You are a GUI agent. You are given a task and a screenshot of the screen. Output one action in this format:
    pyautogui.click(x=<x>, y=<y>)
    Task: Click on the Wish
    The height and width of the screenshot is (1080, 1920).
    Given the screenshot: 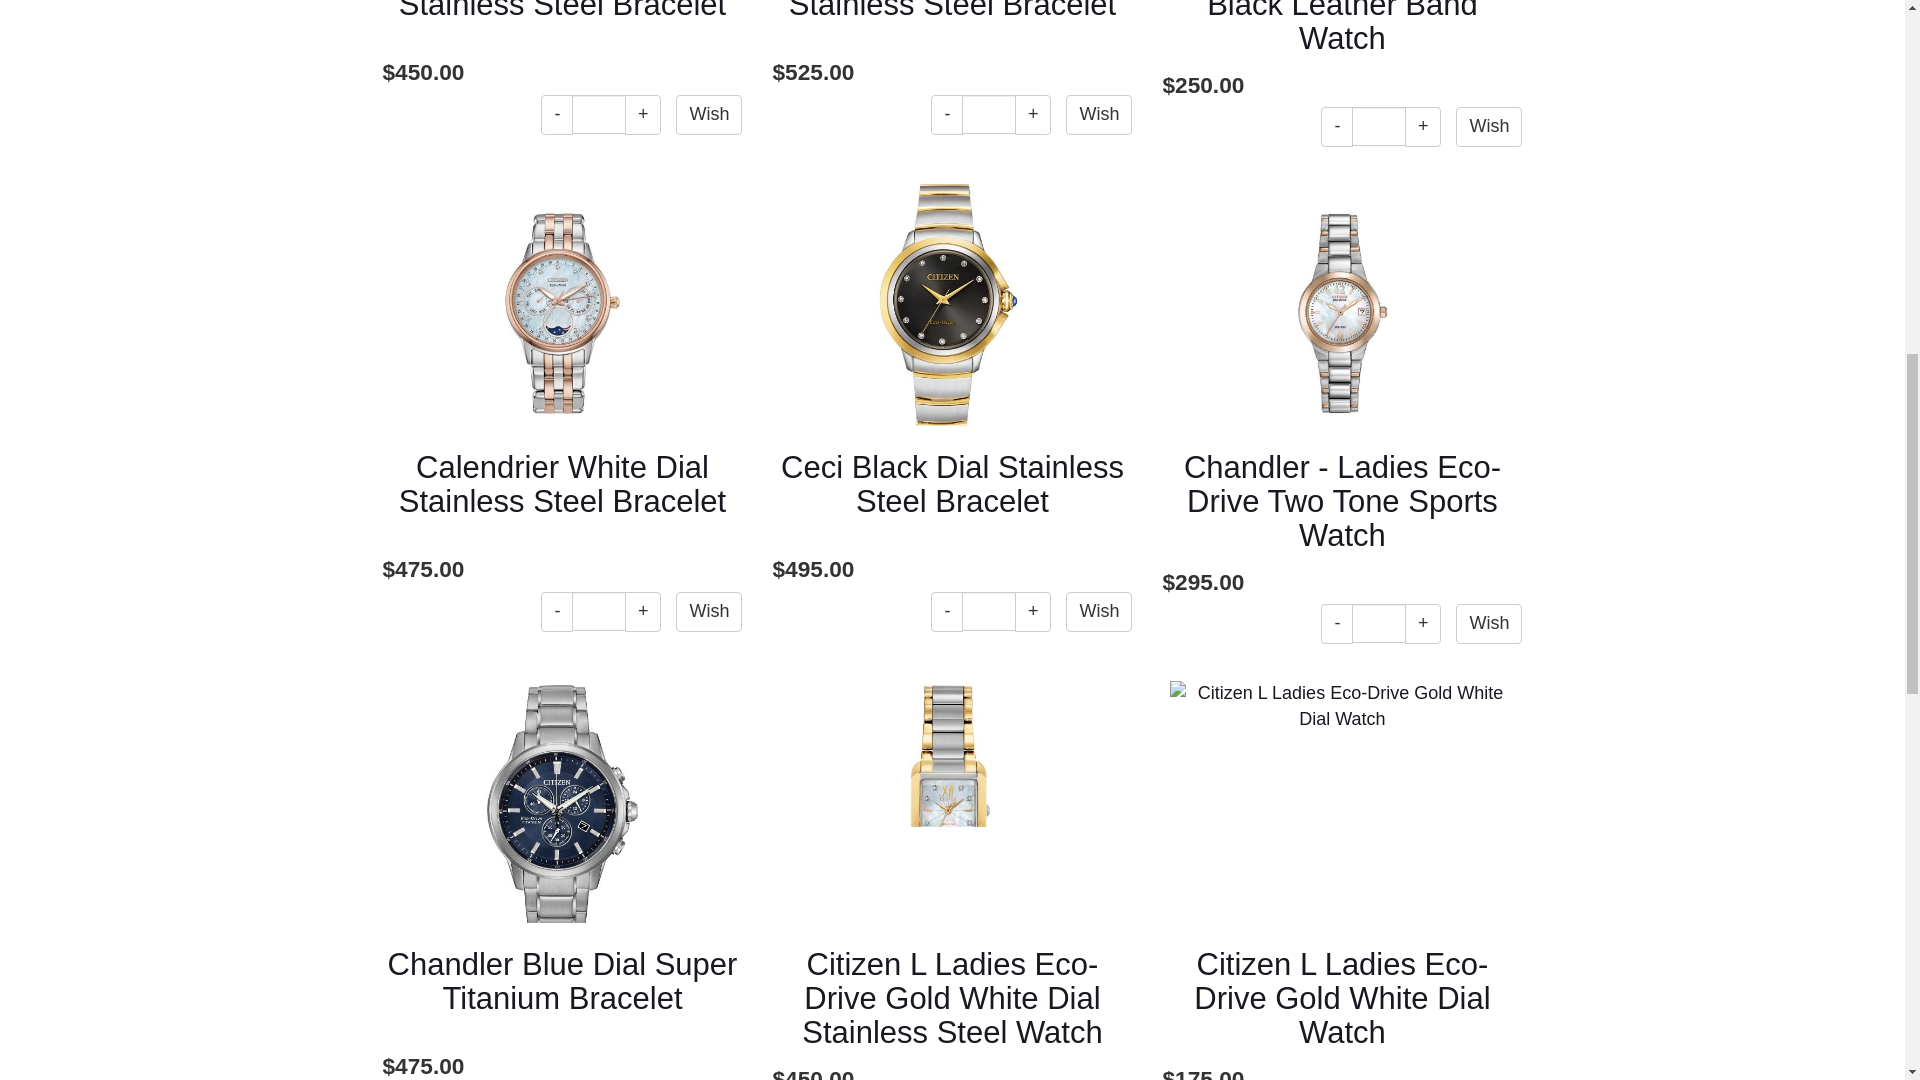 What is the action you would take?
    pyautogui.click(x=708, y=611)
    